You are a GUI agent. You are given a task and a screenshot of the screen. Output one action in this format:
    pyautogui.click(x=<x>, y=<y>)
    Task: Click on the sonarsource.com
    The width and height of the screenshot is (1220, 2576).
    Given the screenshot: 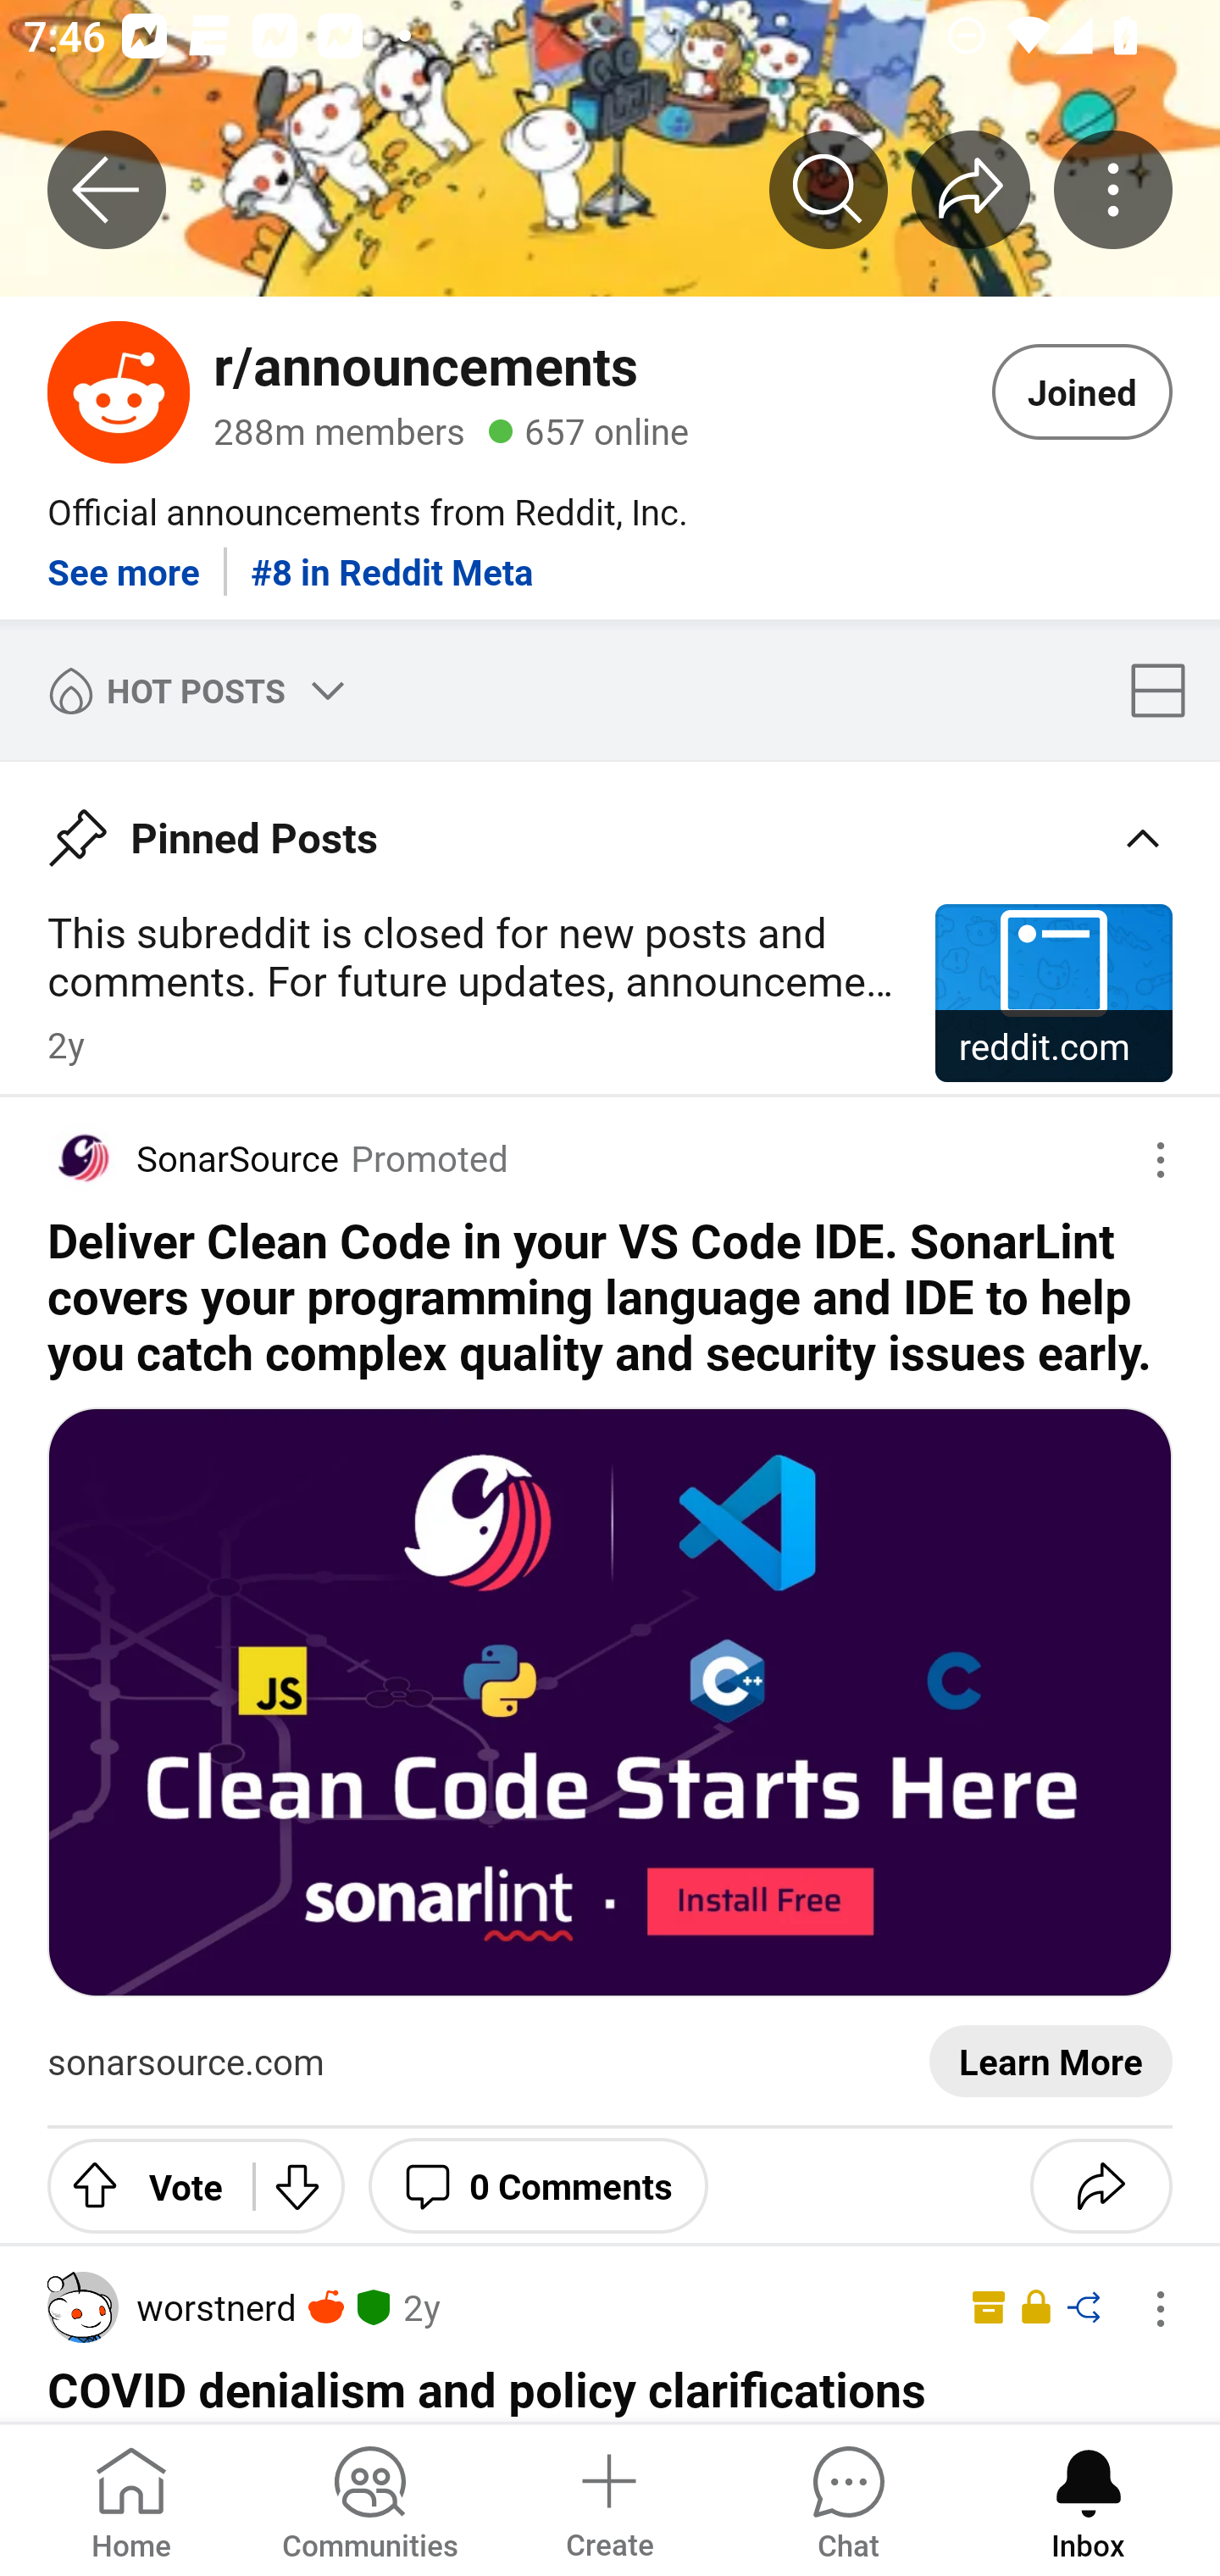 What is the action you would take?
    pyautogui.click(x=186, y=2062)
    